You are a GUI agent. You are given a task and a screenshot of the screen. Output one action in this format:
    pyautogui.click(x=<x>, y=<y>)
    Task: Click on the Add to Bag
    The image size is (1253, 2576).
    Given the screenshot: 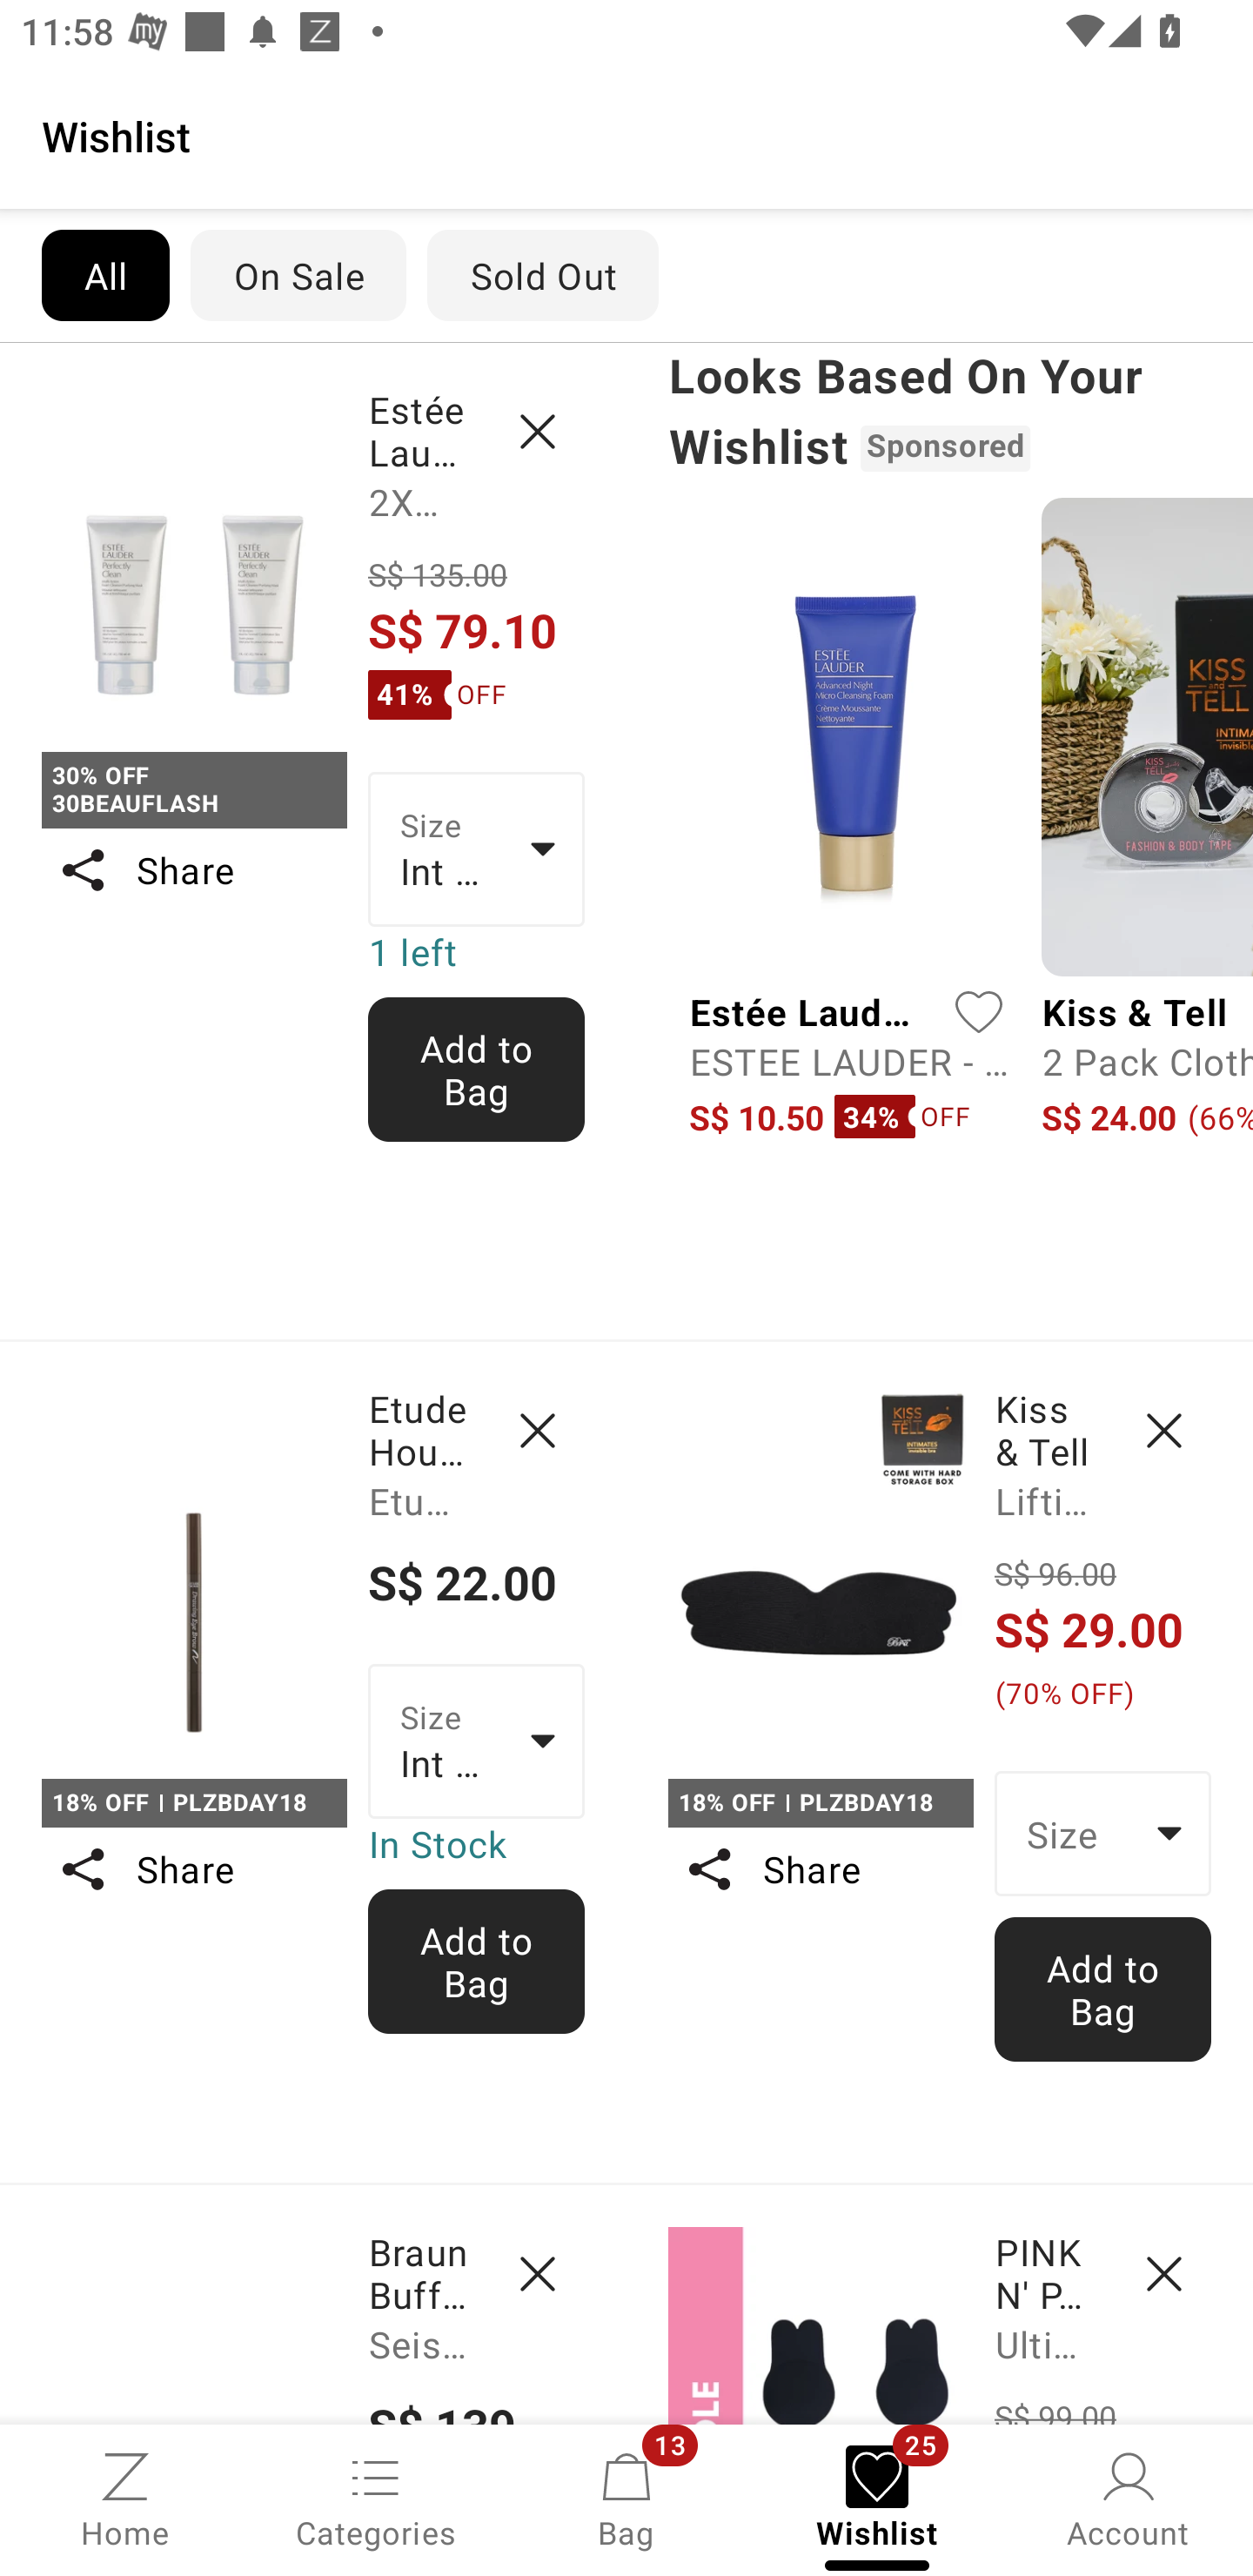 What is the action you would take?
    pyautogui.click(x=477, y=1069)
    